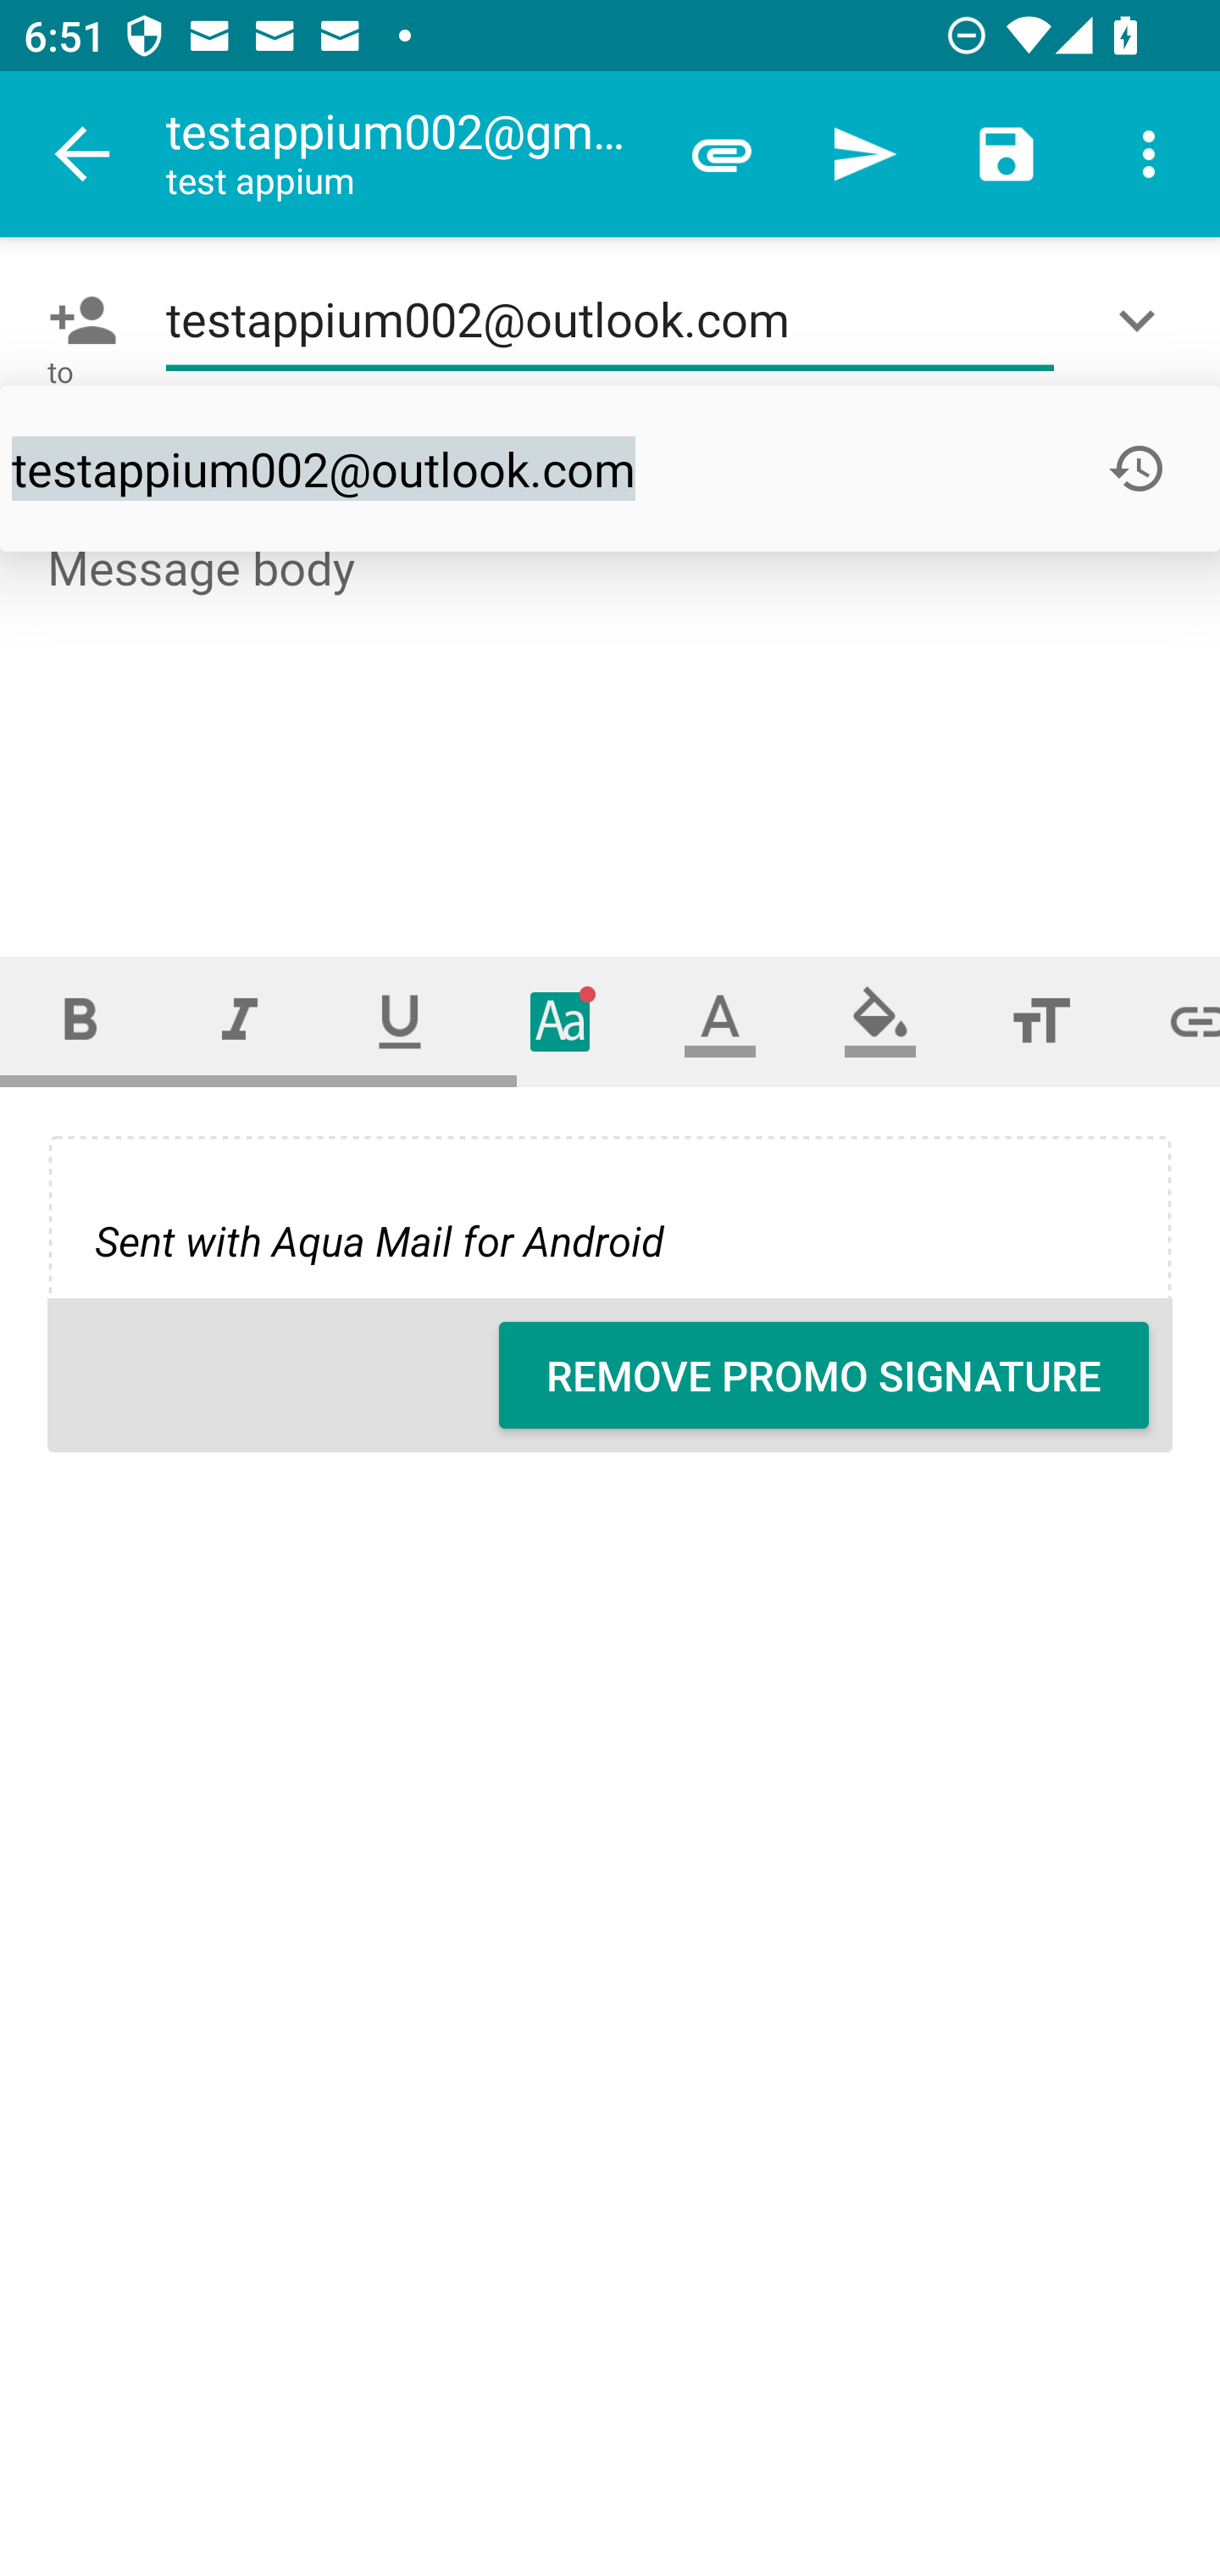 The image size is (1220, 2576). Describe the element at coordinates (823, 1375) in the screenshot. I see `REMOVE PROMO SIGNATURE` at that location.